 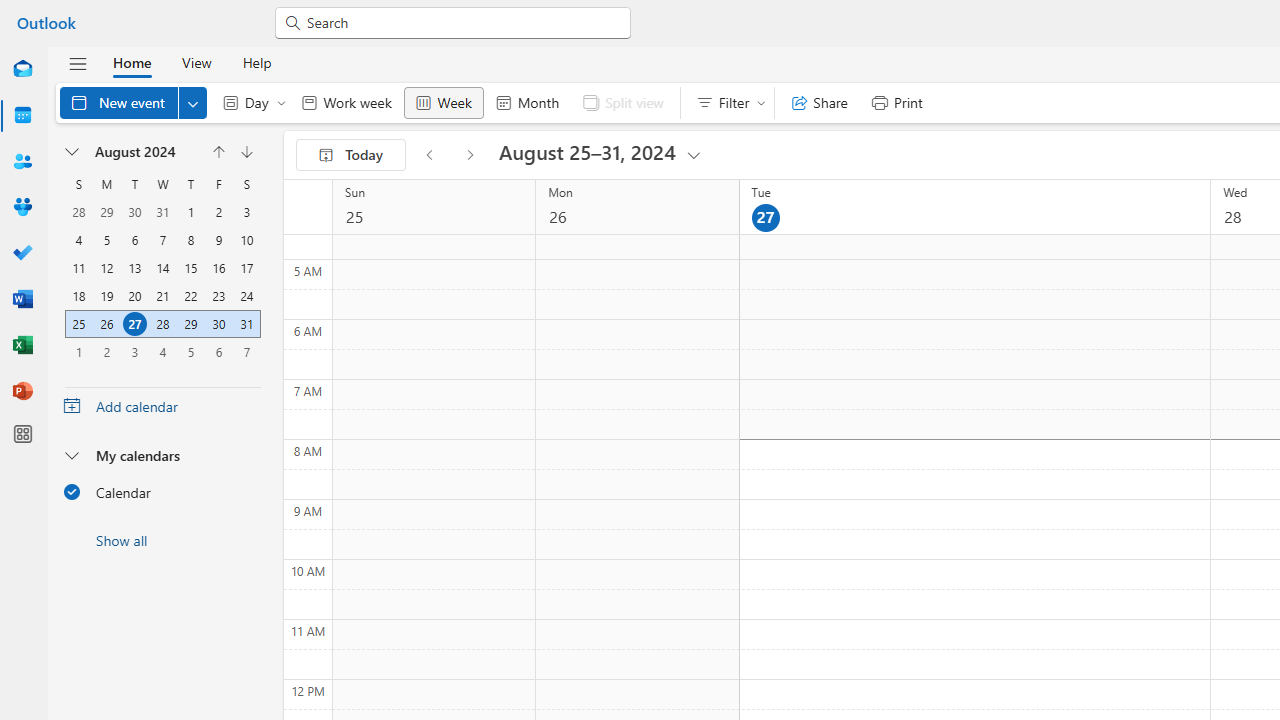 I want to click on 7, September, 2024, so click(x=246, y=351).